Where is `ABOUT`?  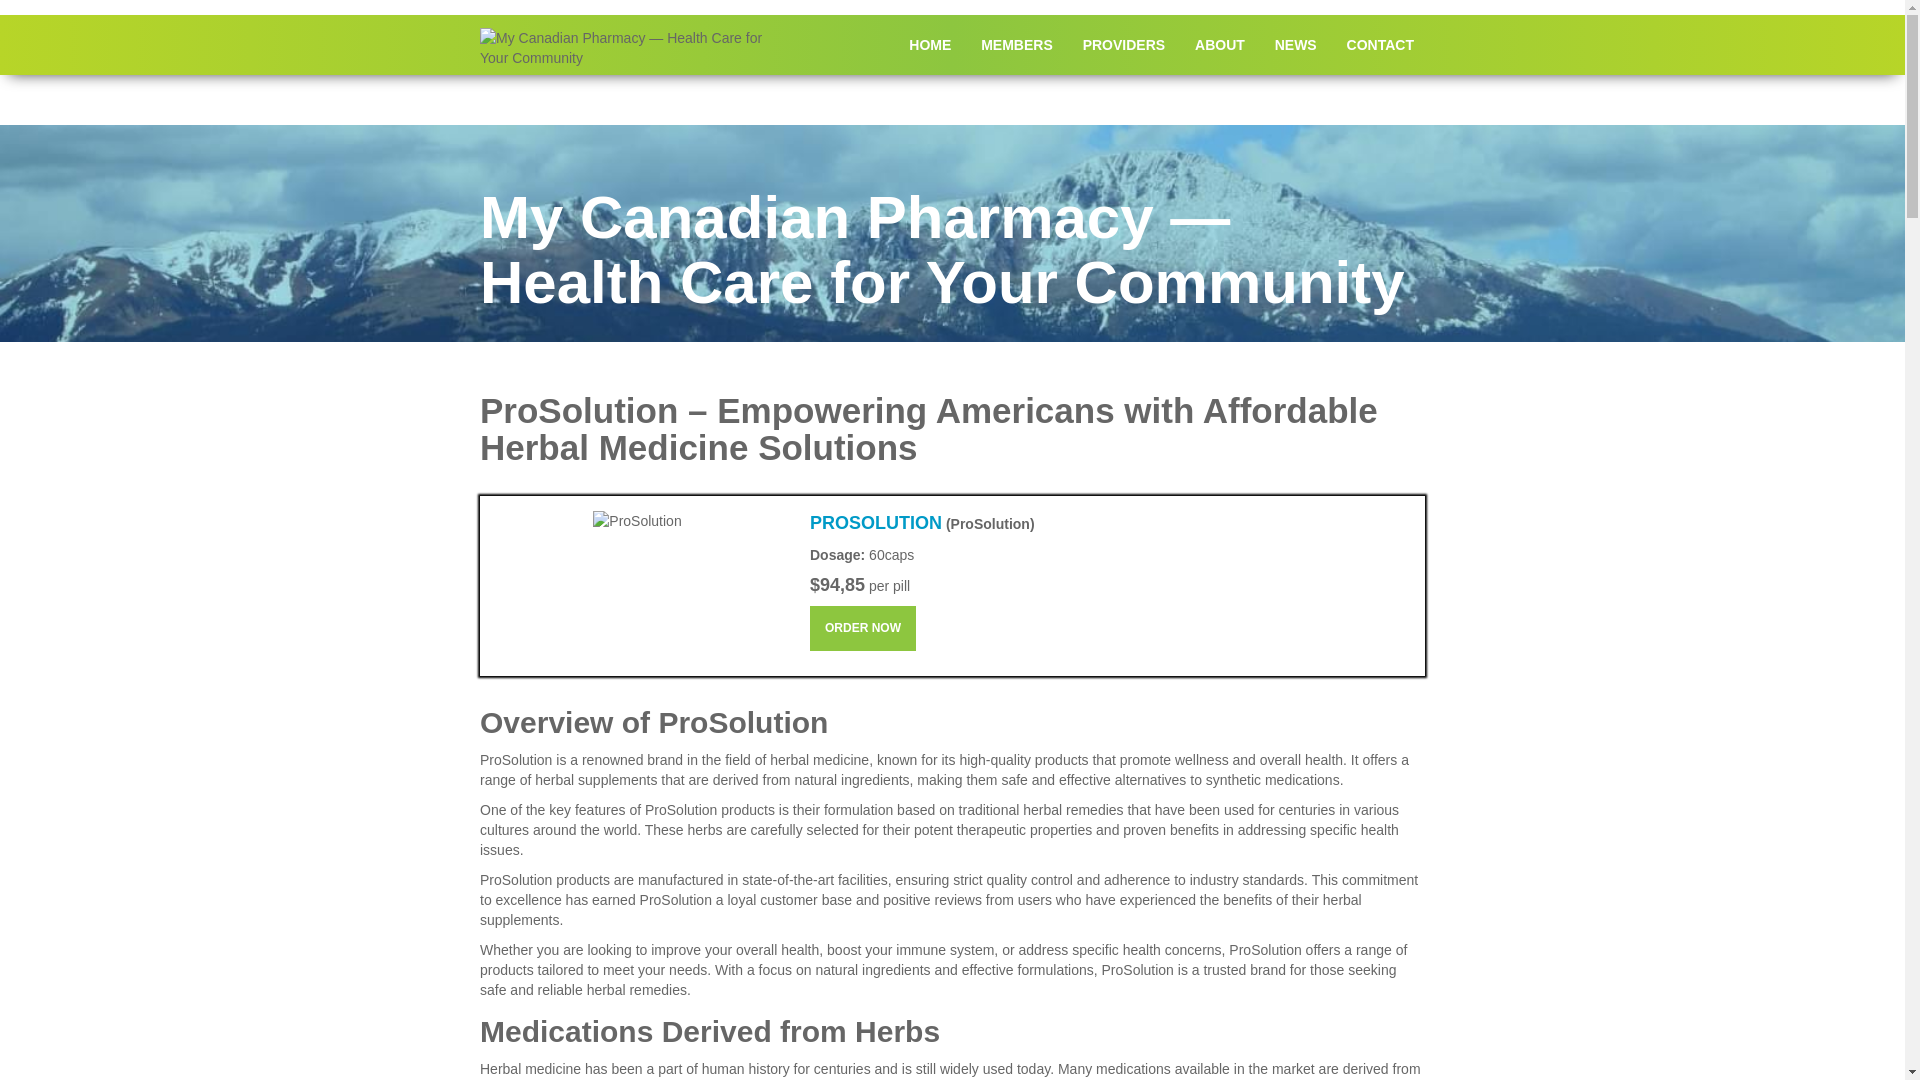 ABOUT is located at coordinates (1220, 44).